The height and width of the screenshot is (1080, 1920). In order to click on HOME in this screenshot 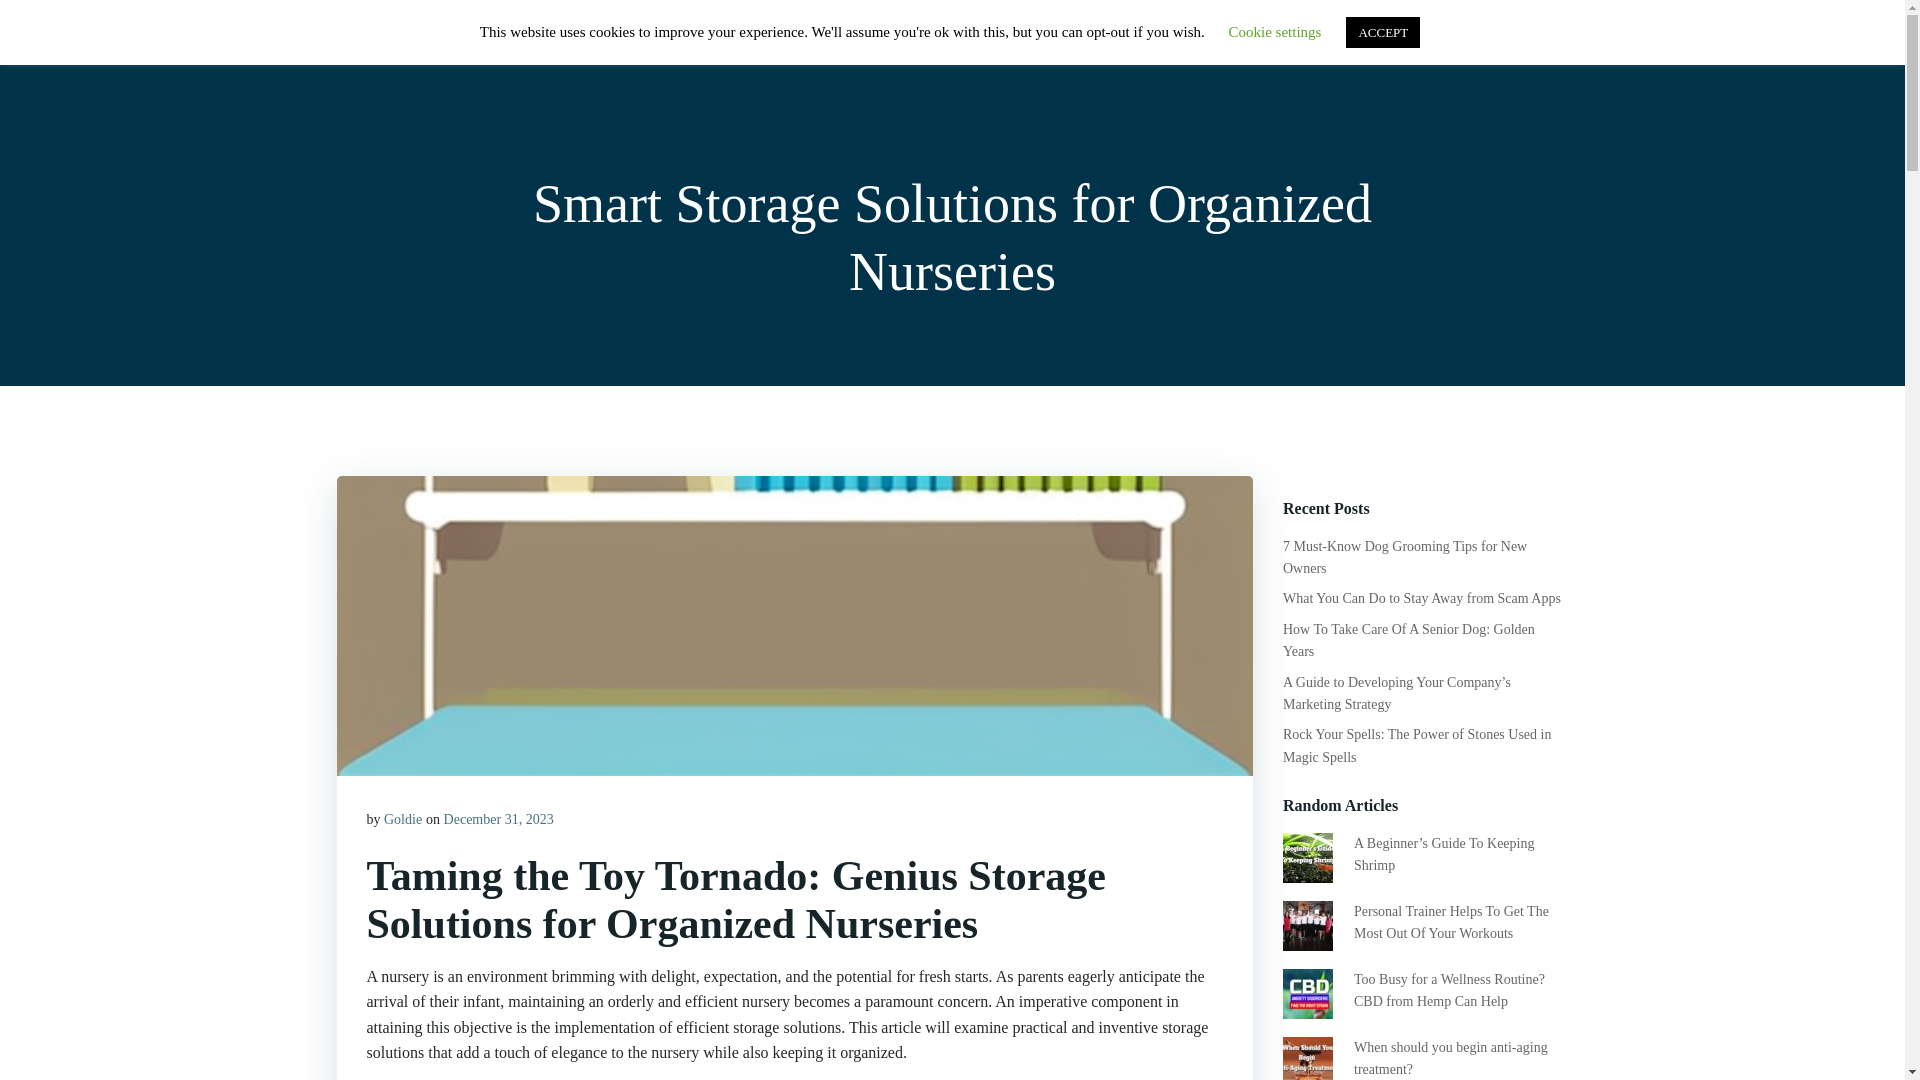, I will do `click(1160, 44)`.